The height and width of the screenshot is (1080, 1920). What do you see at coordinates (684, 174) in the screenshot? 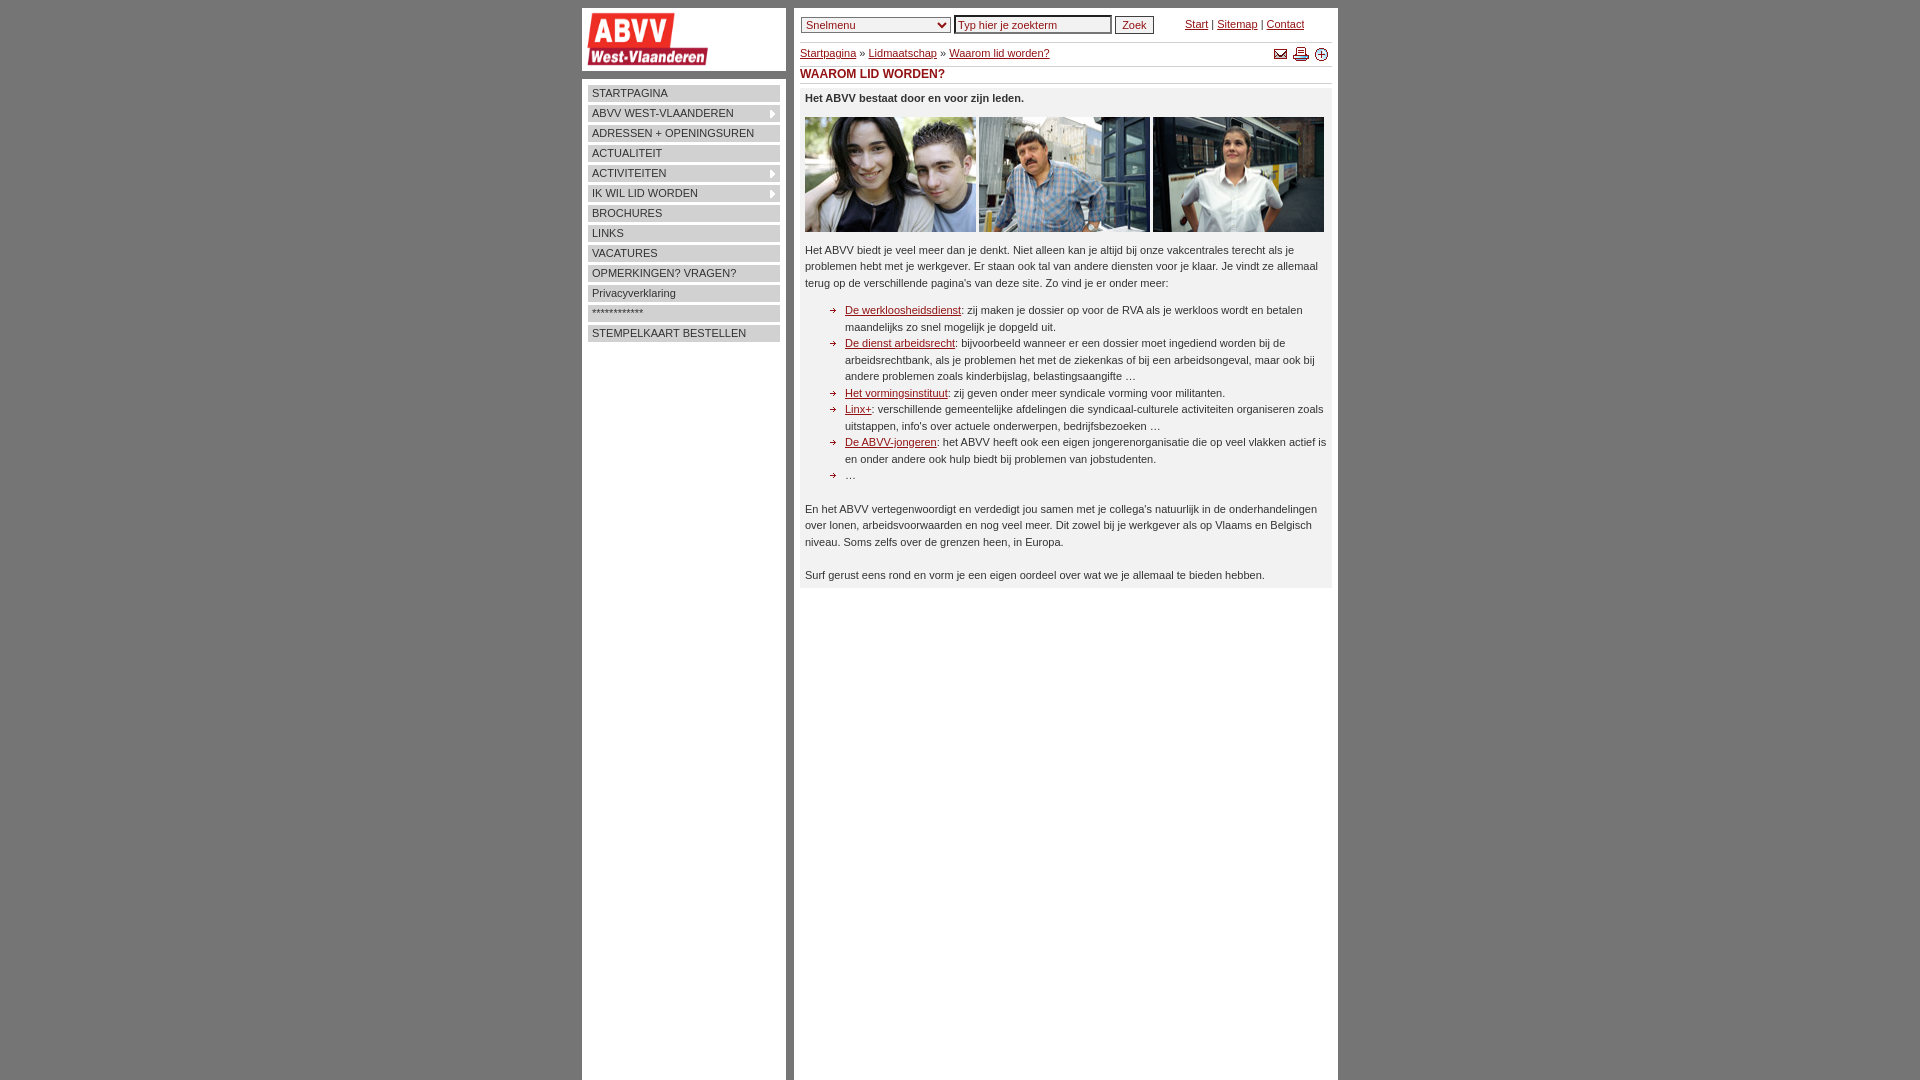
I see `ACTIVITEITEN` at bounding box center [684, 174].